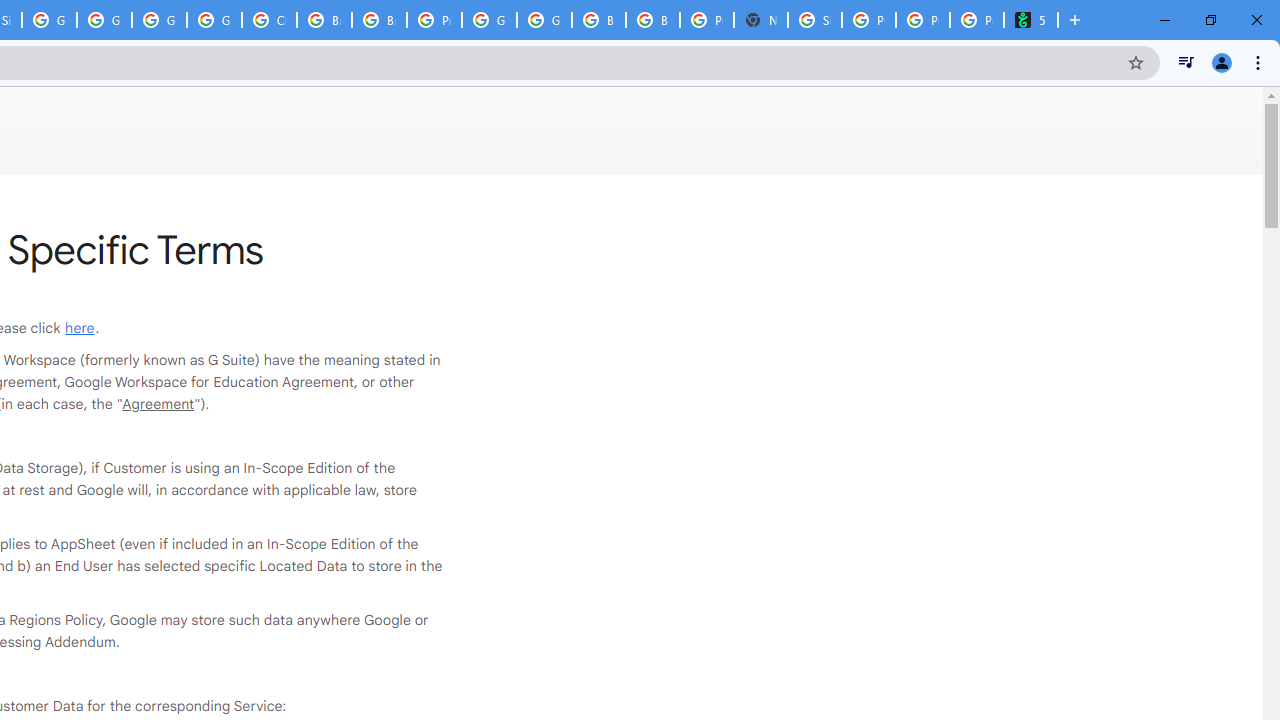  What do you see at coordinates (652, 20) in the screenshot?
I see `Browse Chrome as a guest - Computer - Google Chrome Help` at bounding box center [652, 20].